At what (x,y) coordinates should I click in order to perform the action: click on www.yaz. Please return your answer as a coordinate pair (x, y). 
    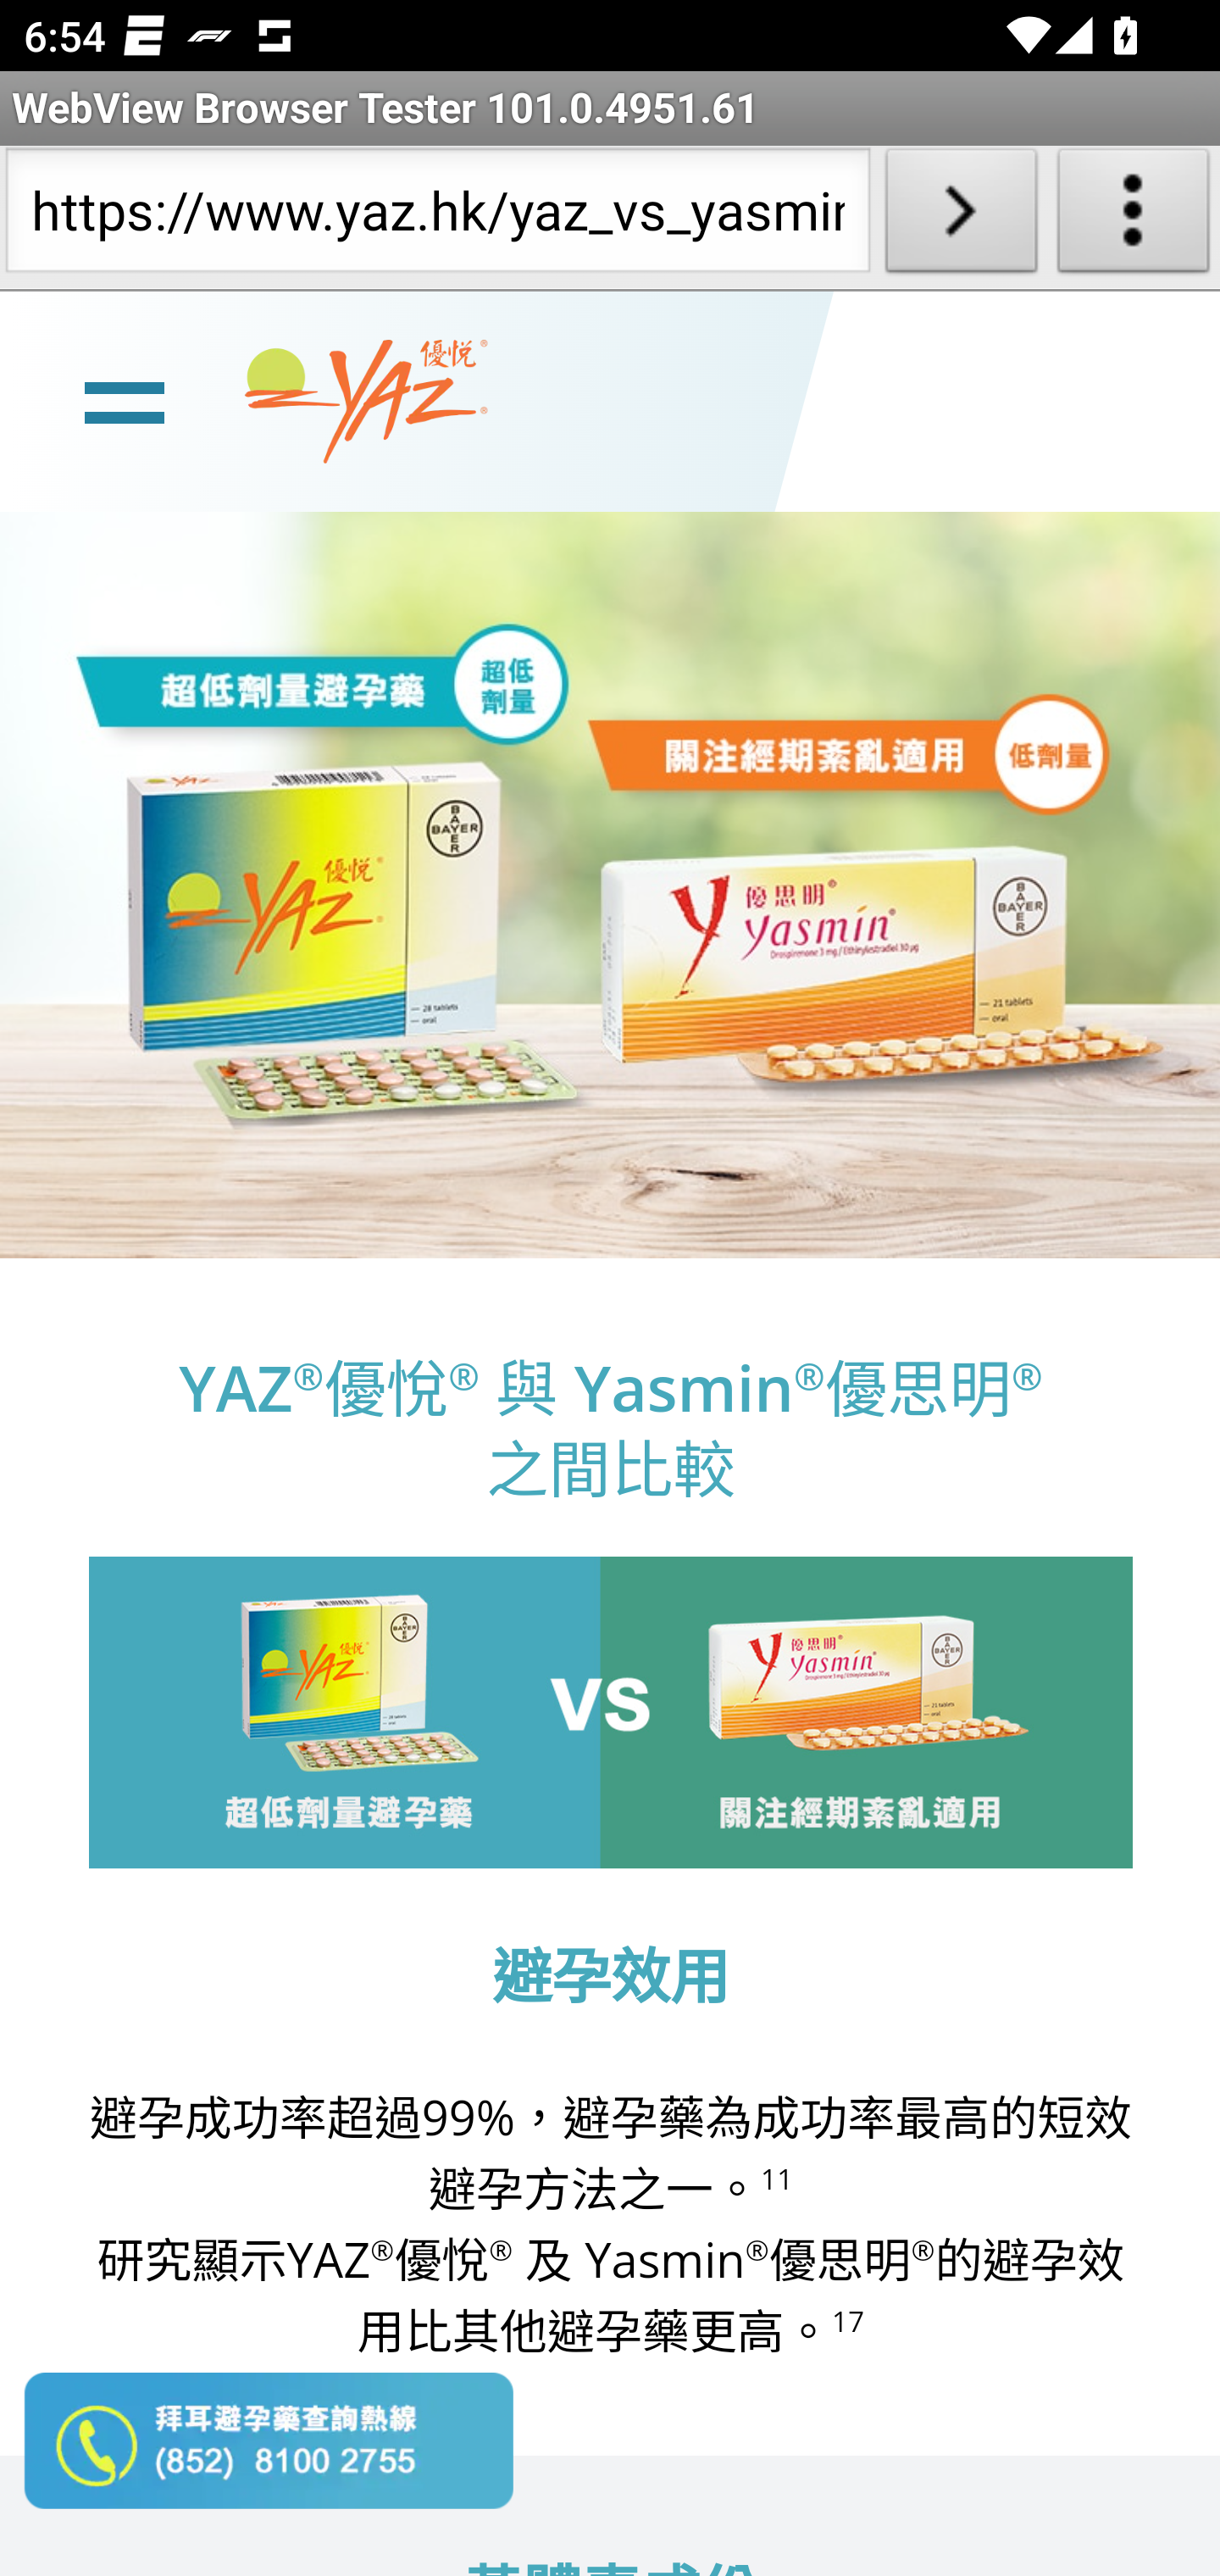
    Looking at the image, I should click on (366, 402).